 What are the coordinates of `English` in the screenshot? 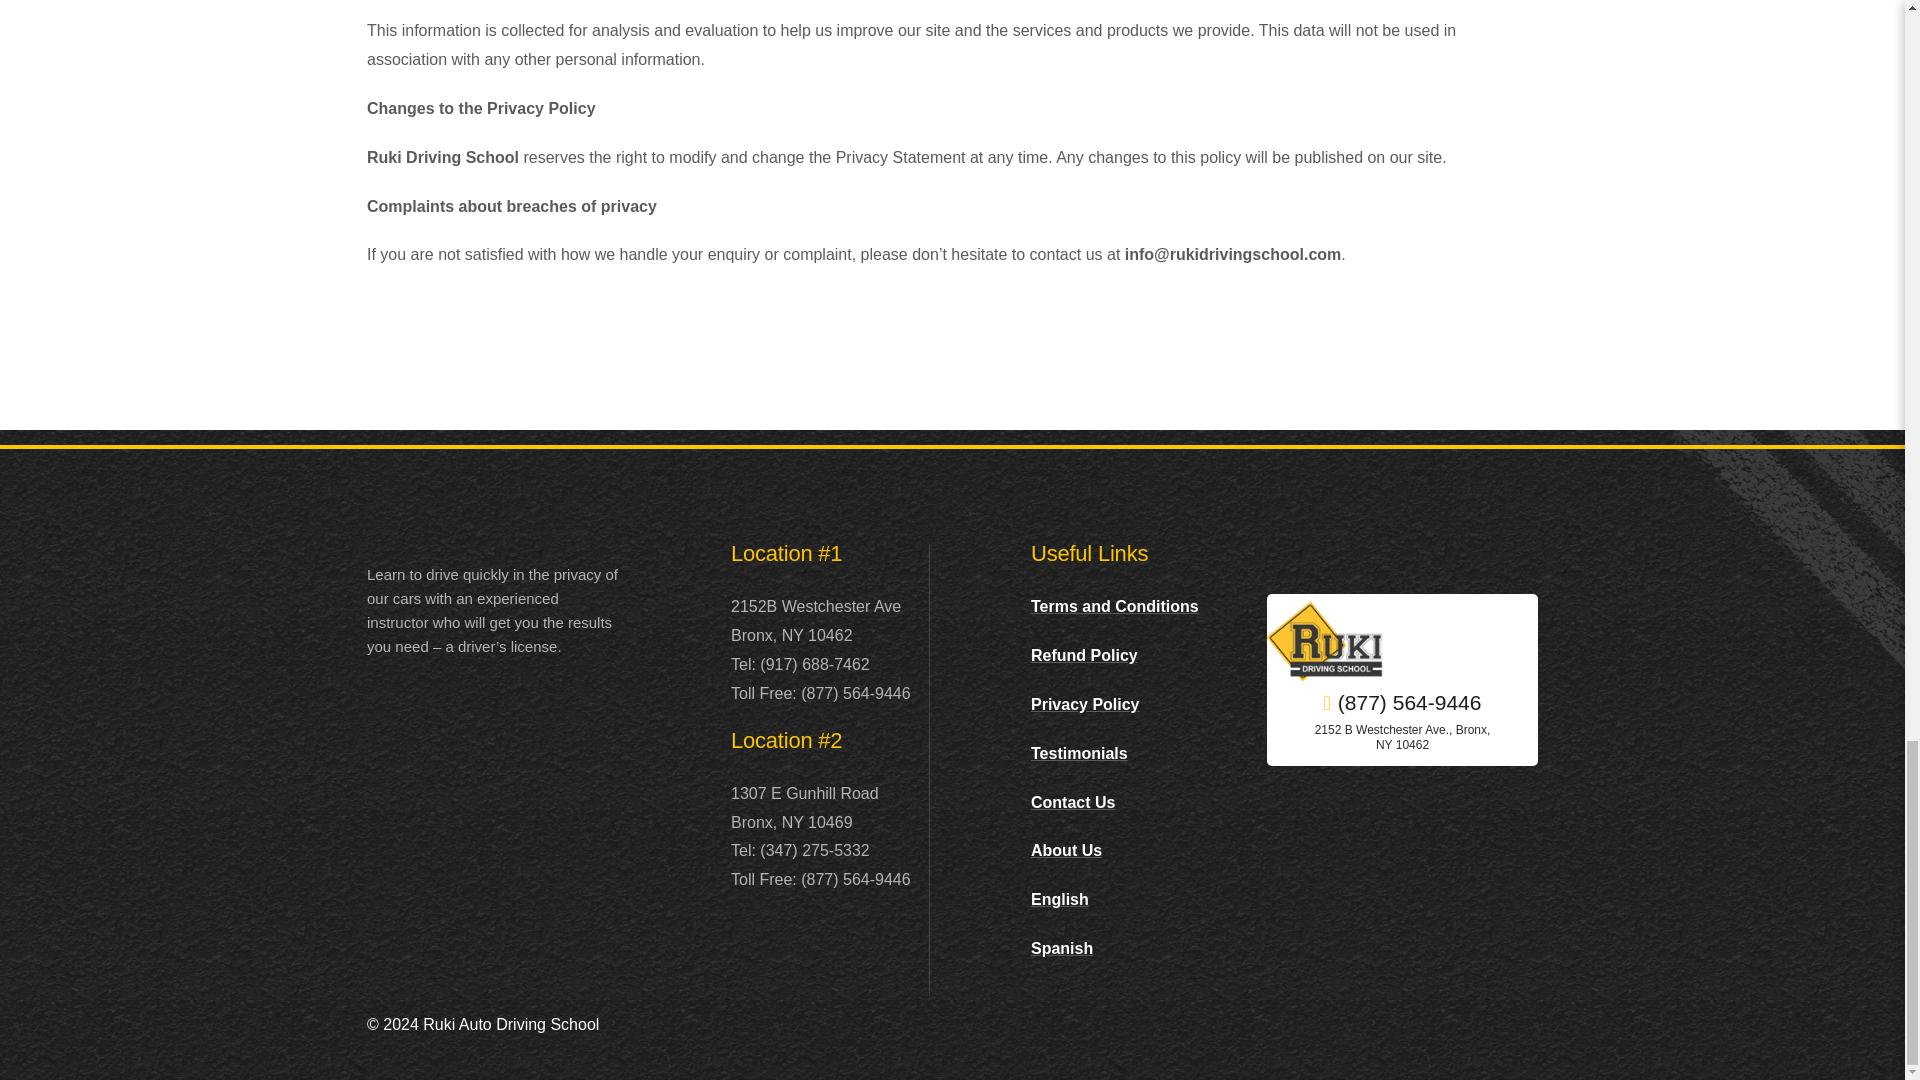 It's located at (1060, 900).